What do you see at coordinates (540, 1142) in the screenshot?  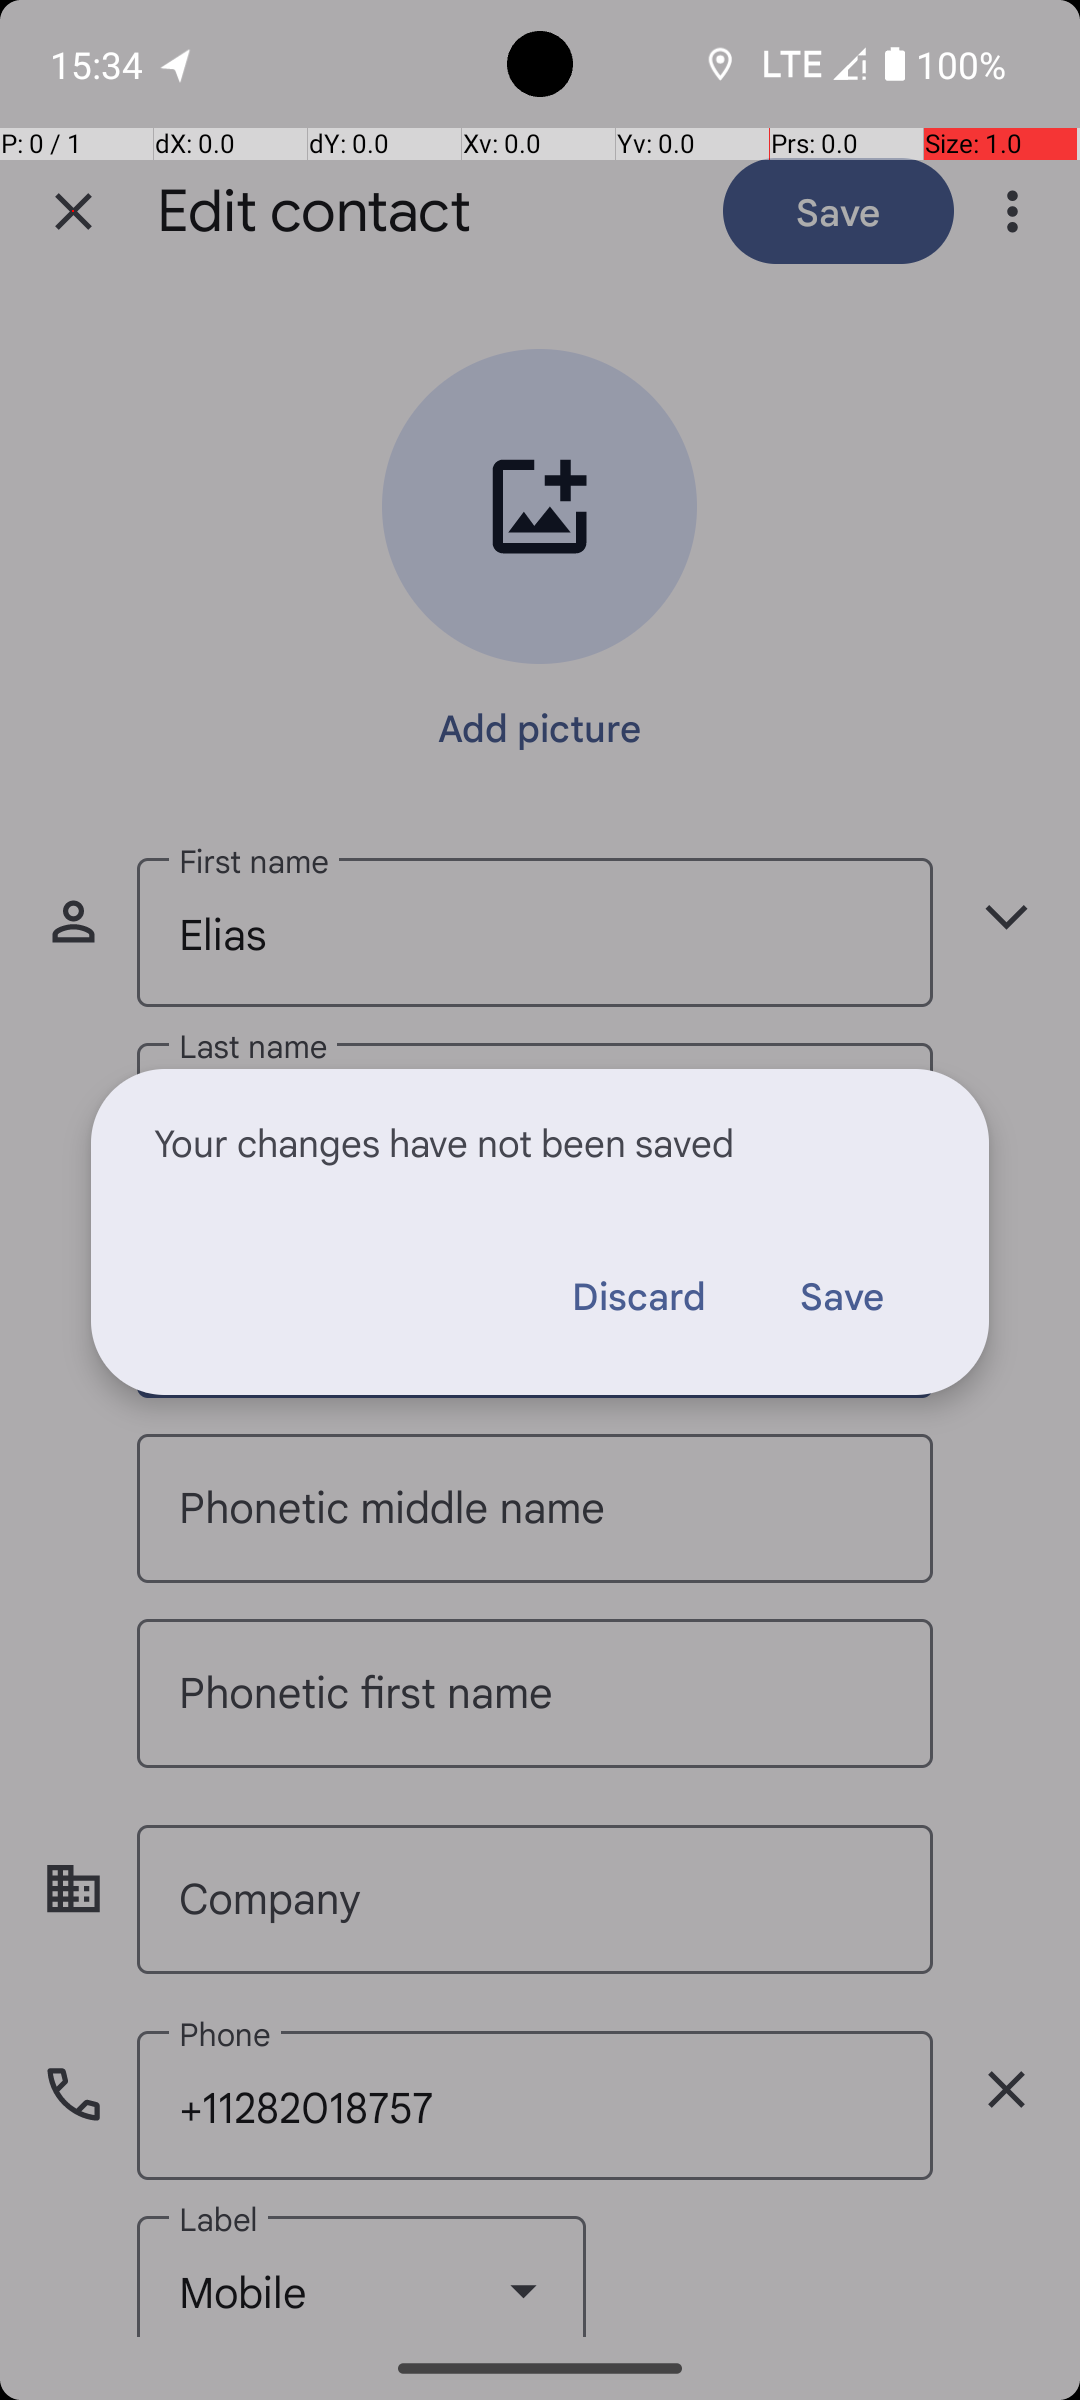 I see `Your changes have not been saved` at bounding box center [540, 1142].